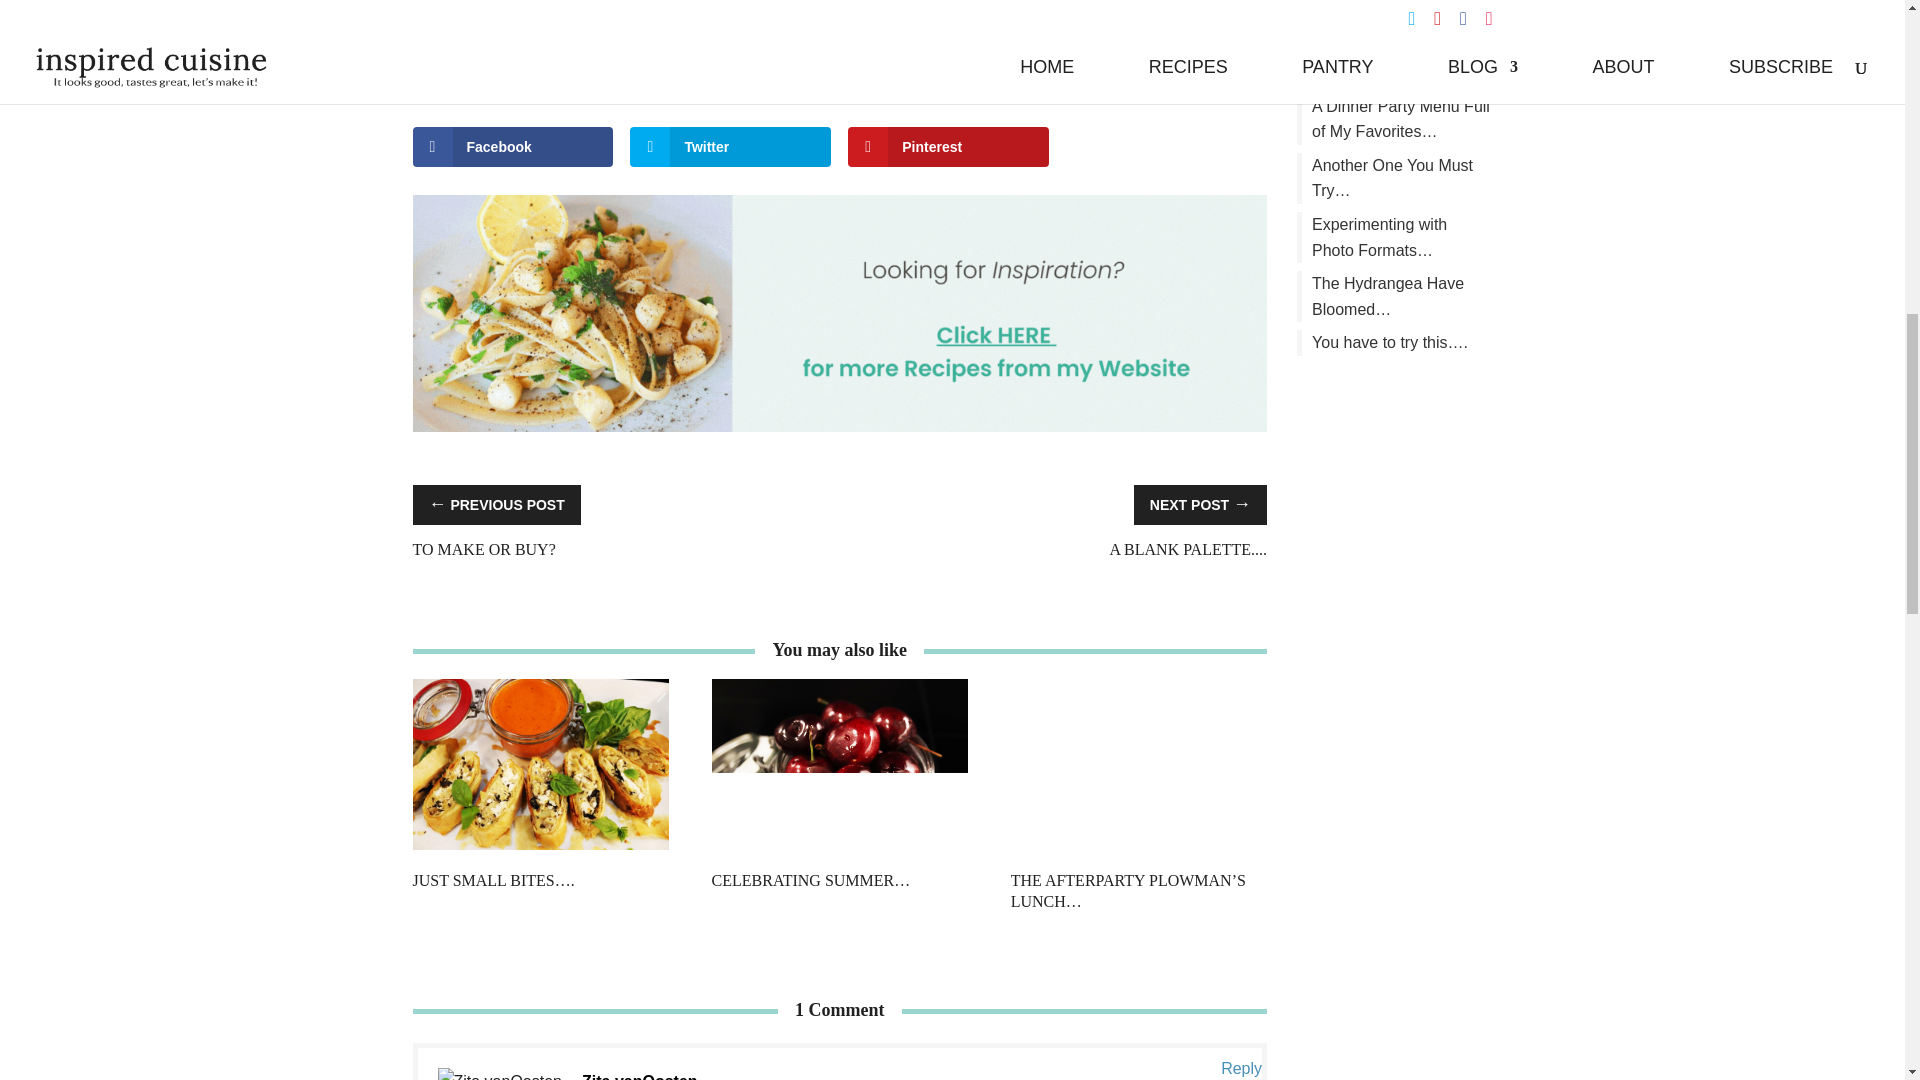 The height and width of the screenshot is (1080, 1920). Describe the element at coordinates (948, 147) in the screenshot. I see `Pinterest` at that location.